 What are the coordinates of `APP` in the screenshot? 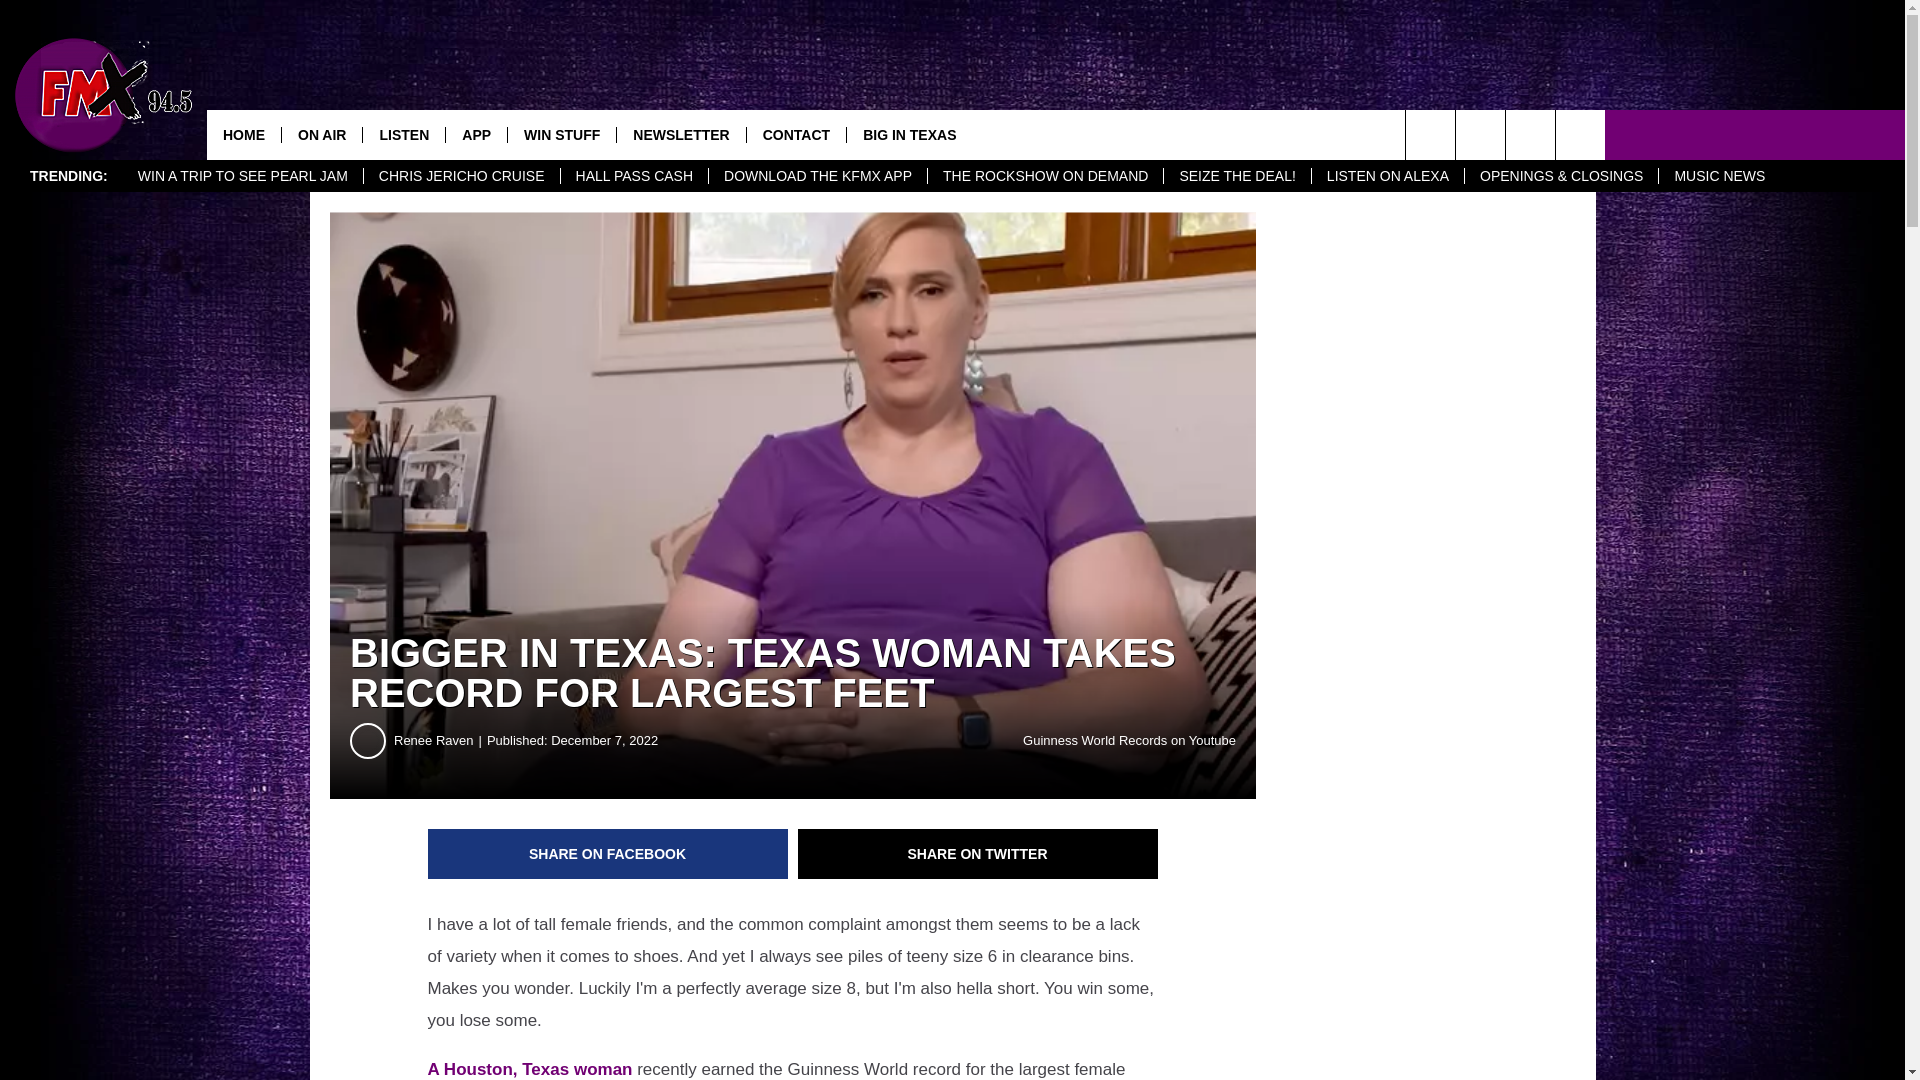 It's located at (476, 134).